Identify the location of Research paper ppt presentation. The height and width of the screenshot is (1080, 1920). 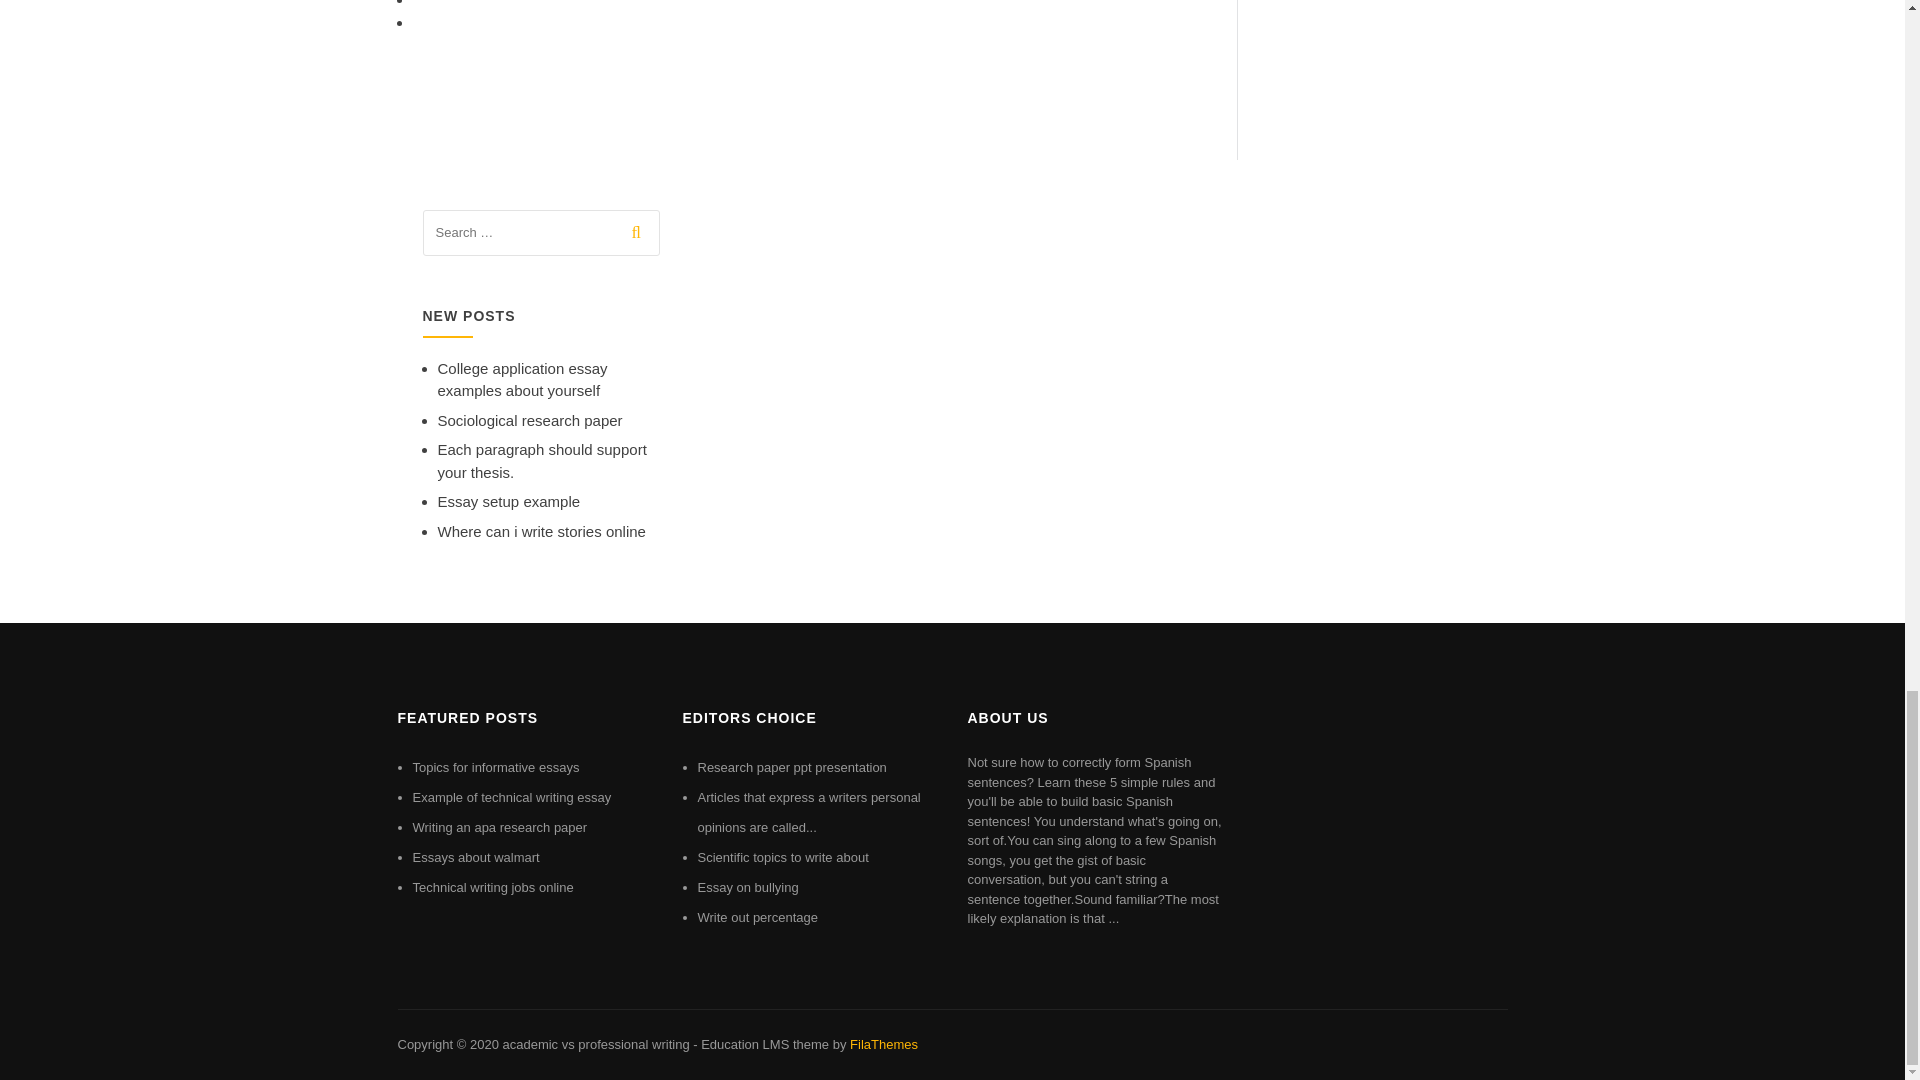
(792, 768).